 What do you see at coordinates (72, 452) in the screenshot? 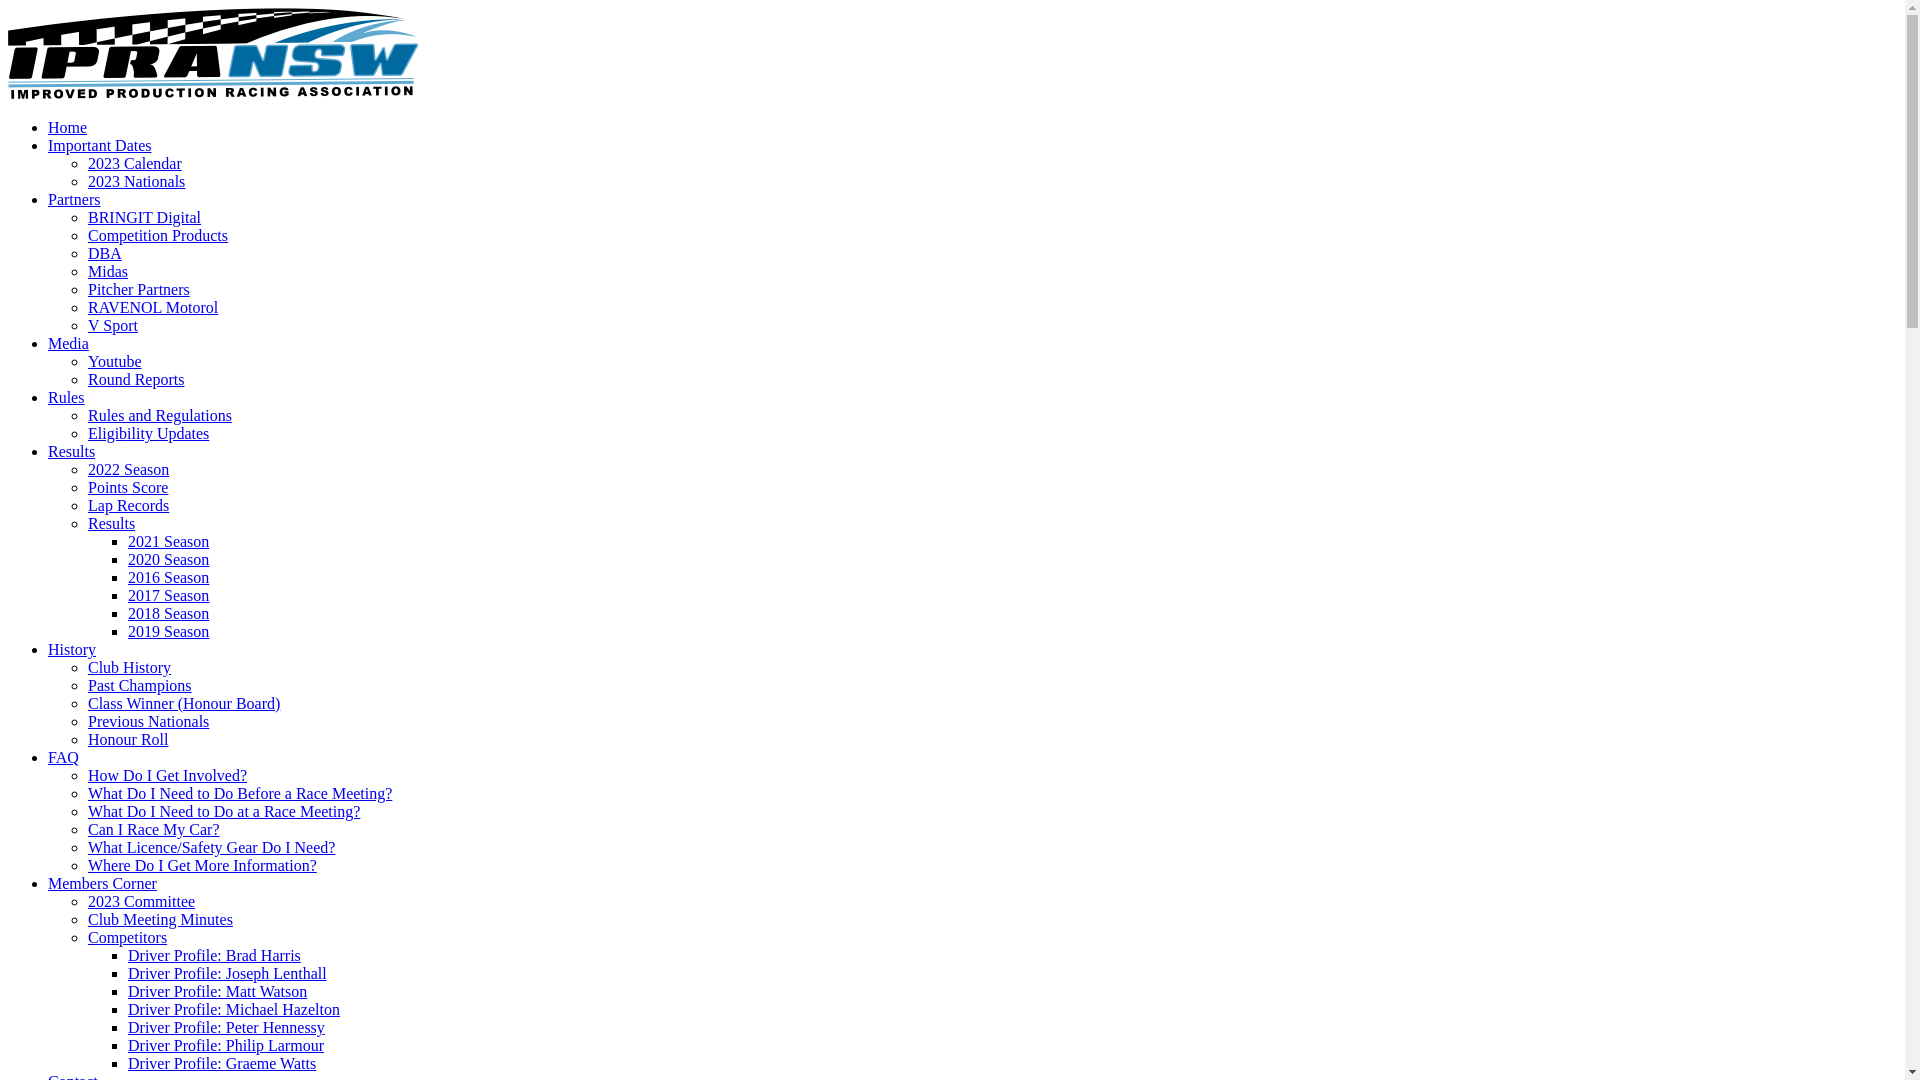
I see `Results` at bounding box center [72, 452].